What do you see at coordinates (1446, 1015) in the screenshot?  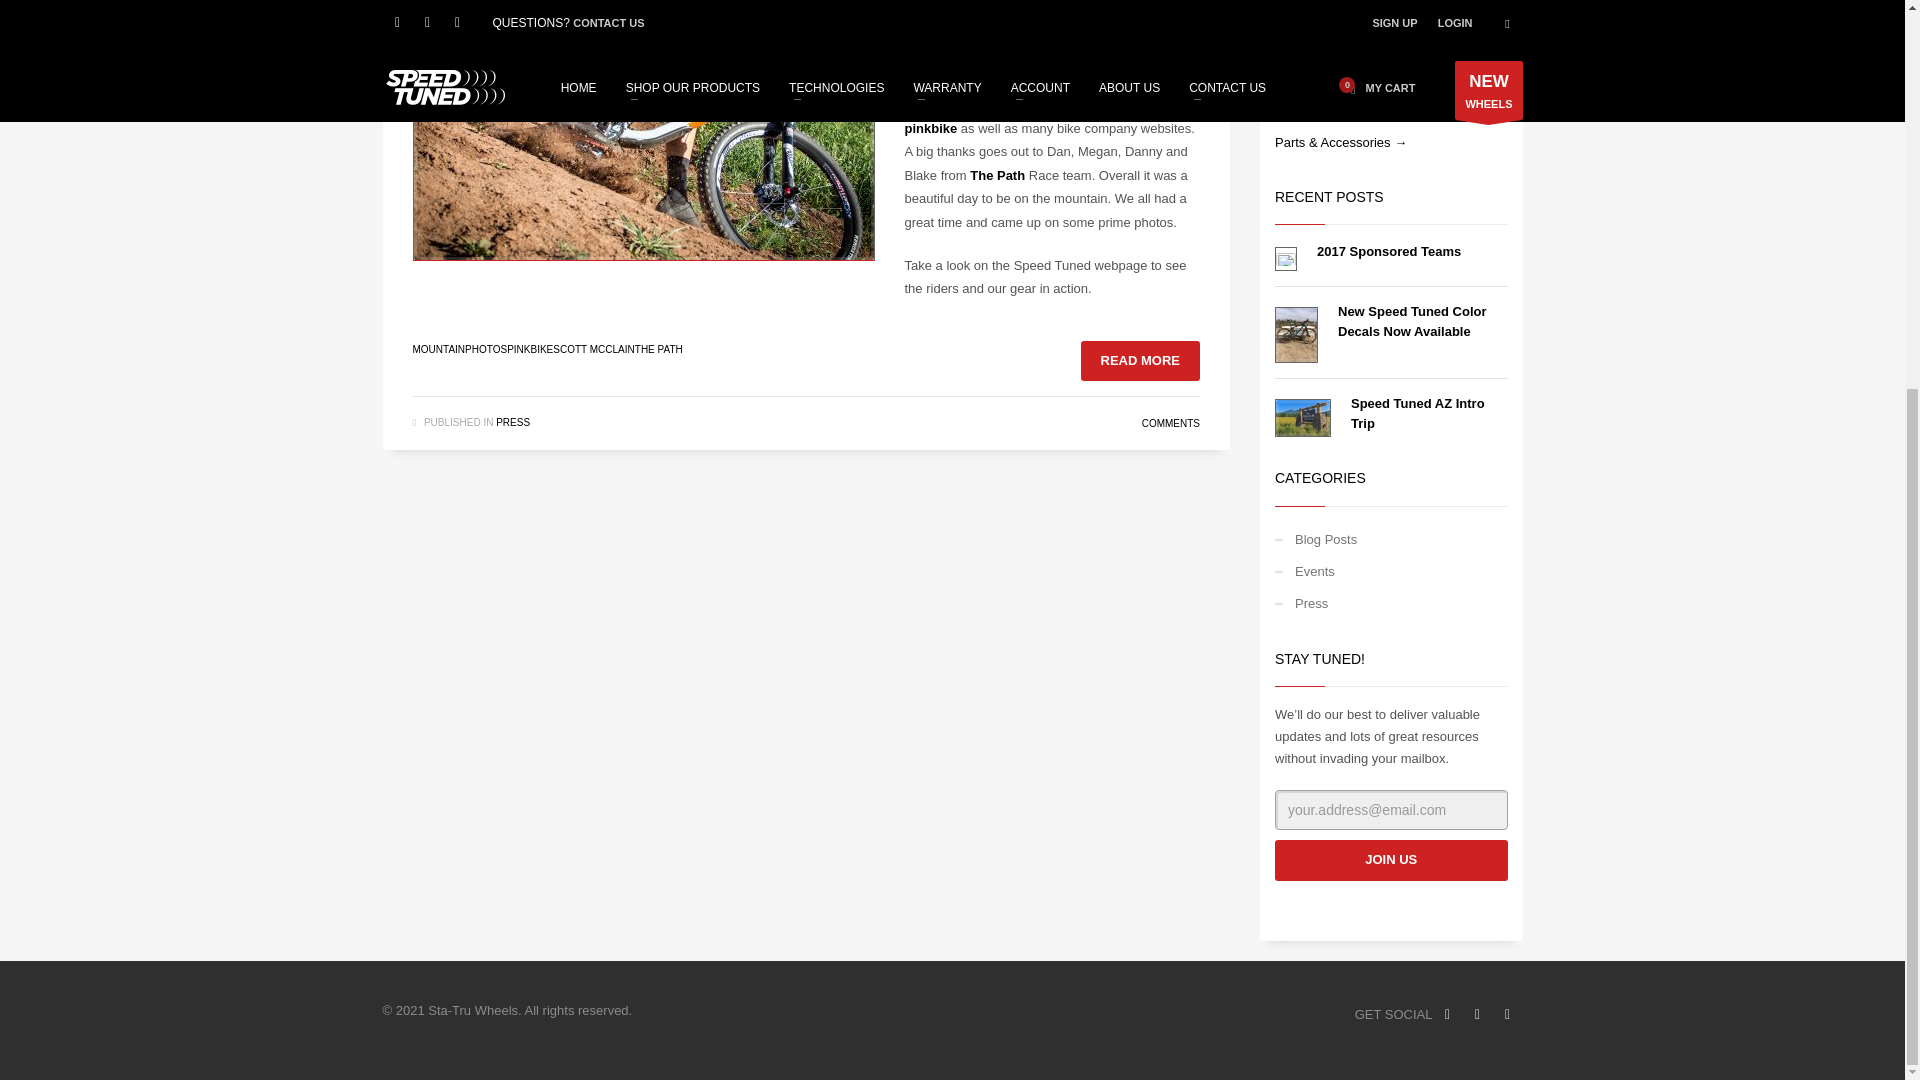 I see `Like us on Facebook!` at bounding box center [1446, 1015].